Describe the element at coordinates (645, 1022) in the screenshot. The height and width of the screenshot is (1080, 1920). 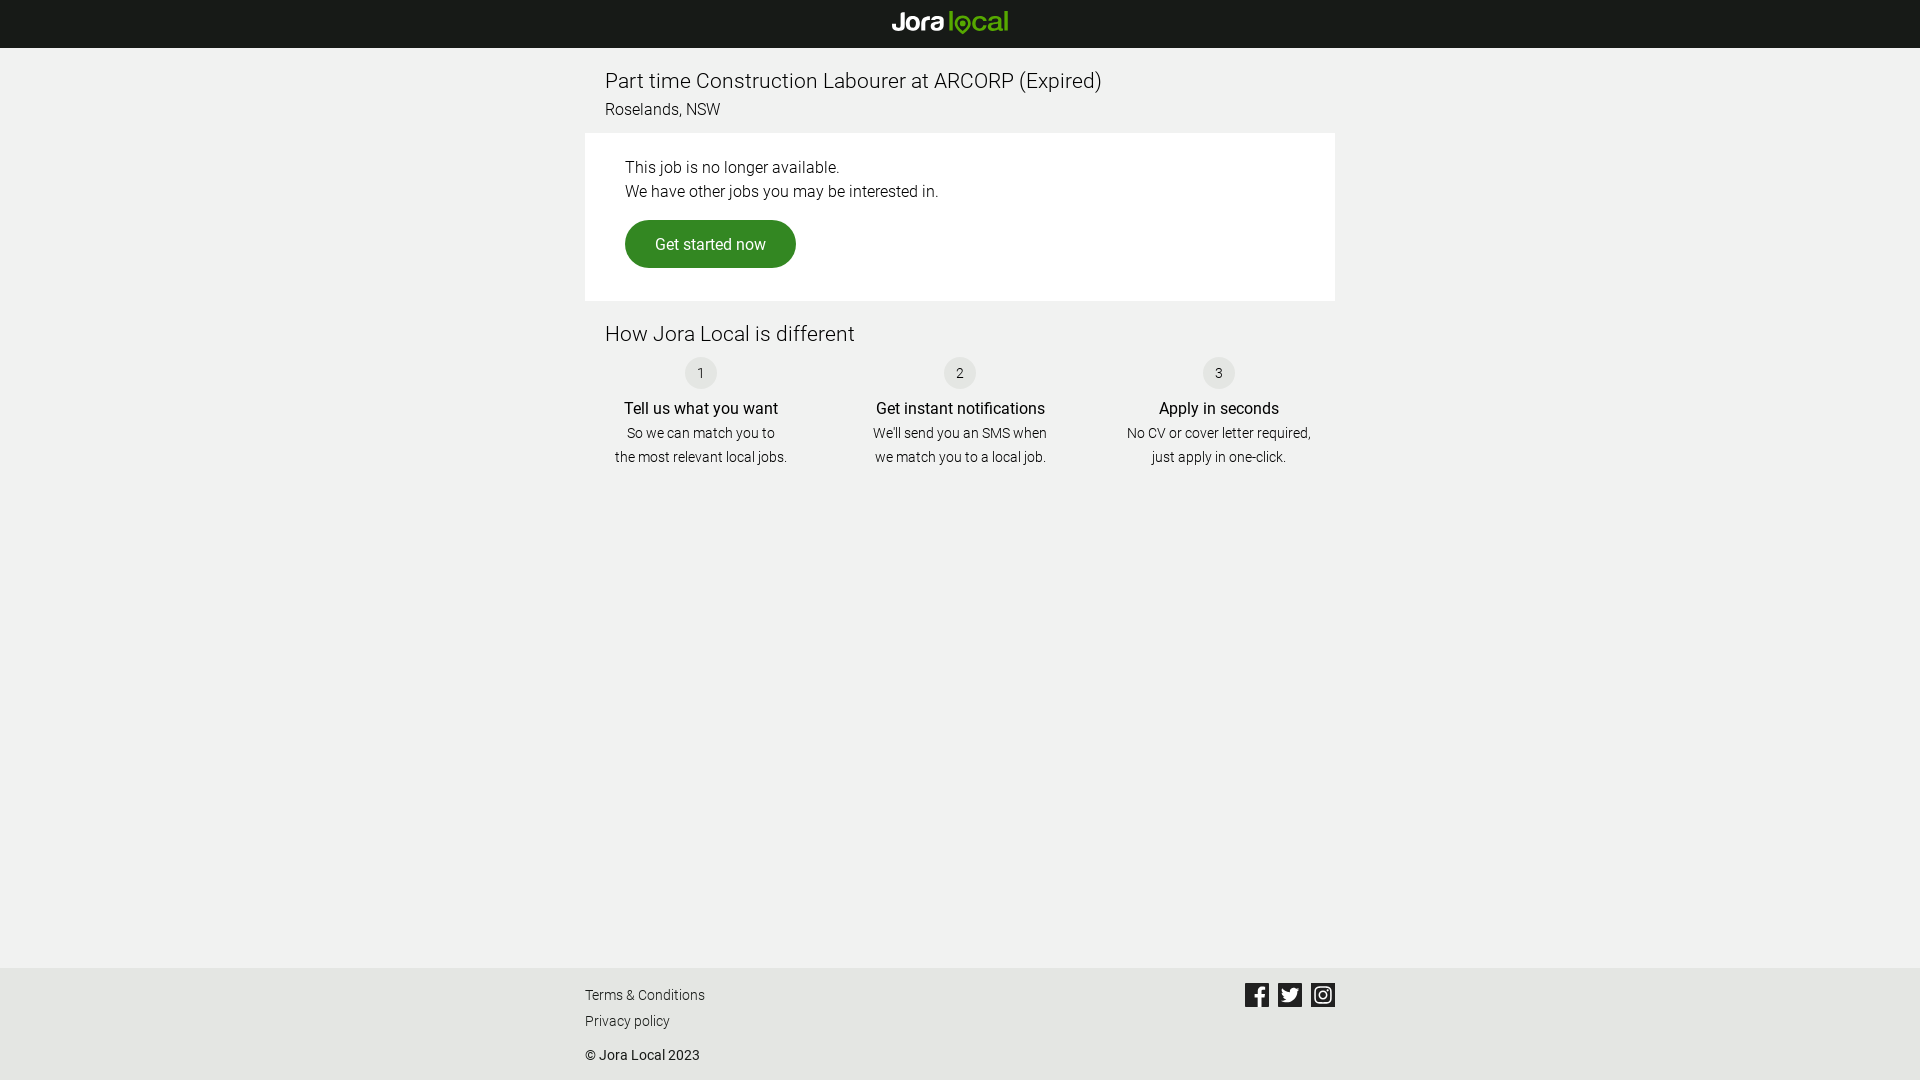
I see `Privacy policy` at that location.